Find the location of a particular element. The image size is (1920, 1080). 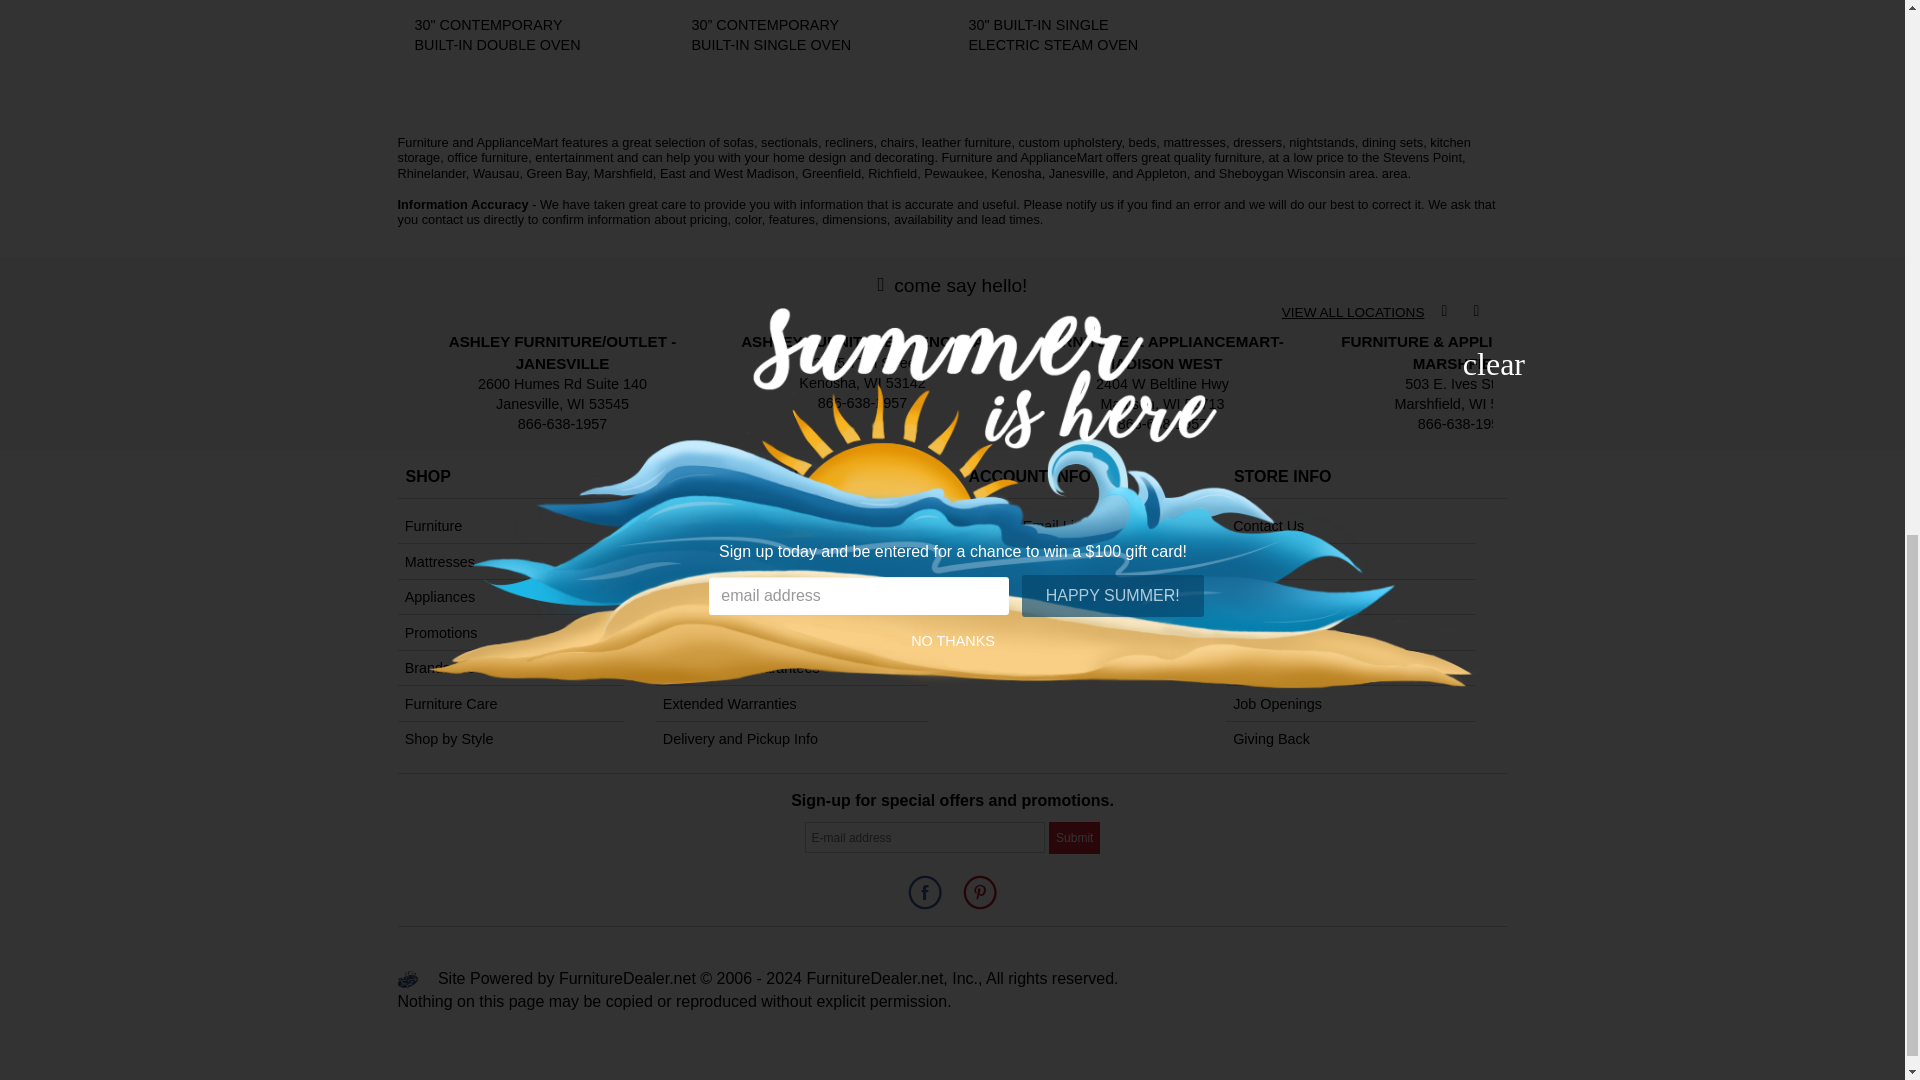

Click to view this Item. is located at coordinates (1058, 35).